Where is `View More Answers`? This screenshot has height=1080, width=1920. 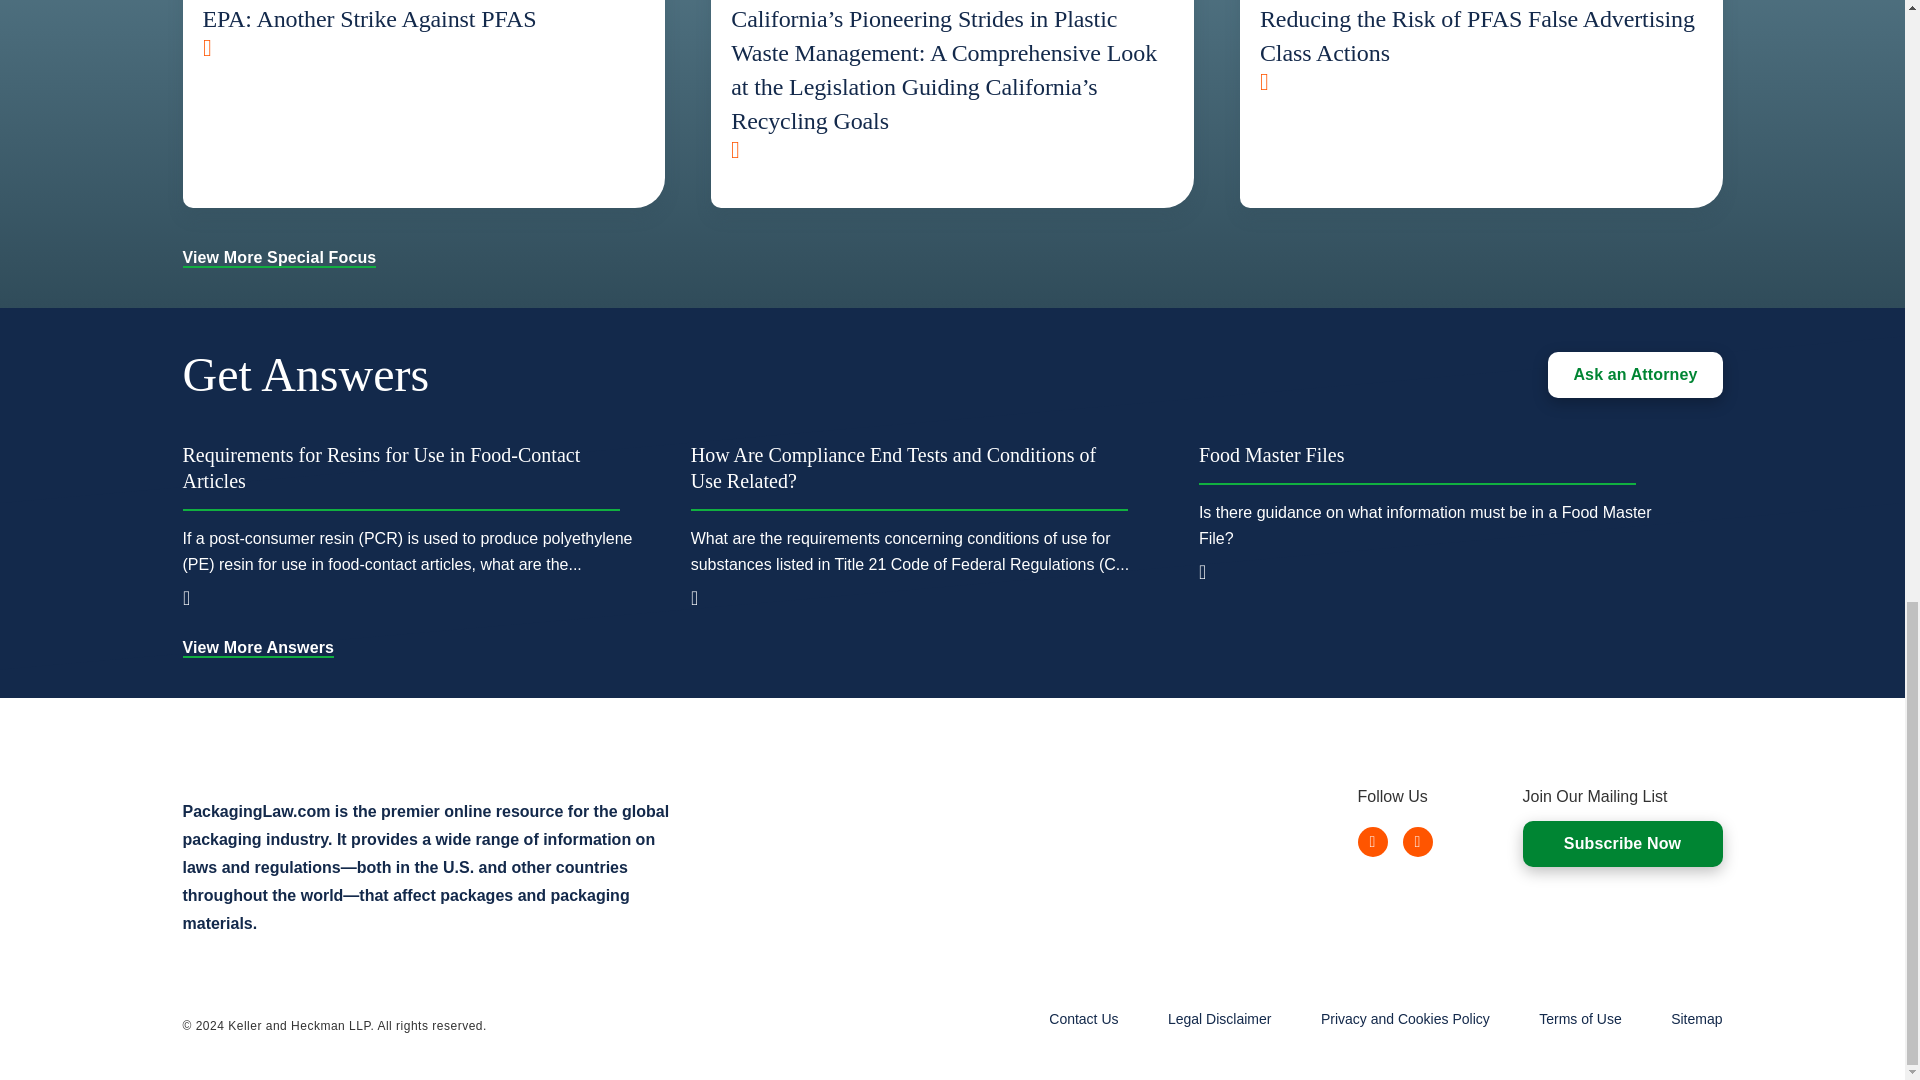 View More Answers is located at coordinates (258, 647).